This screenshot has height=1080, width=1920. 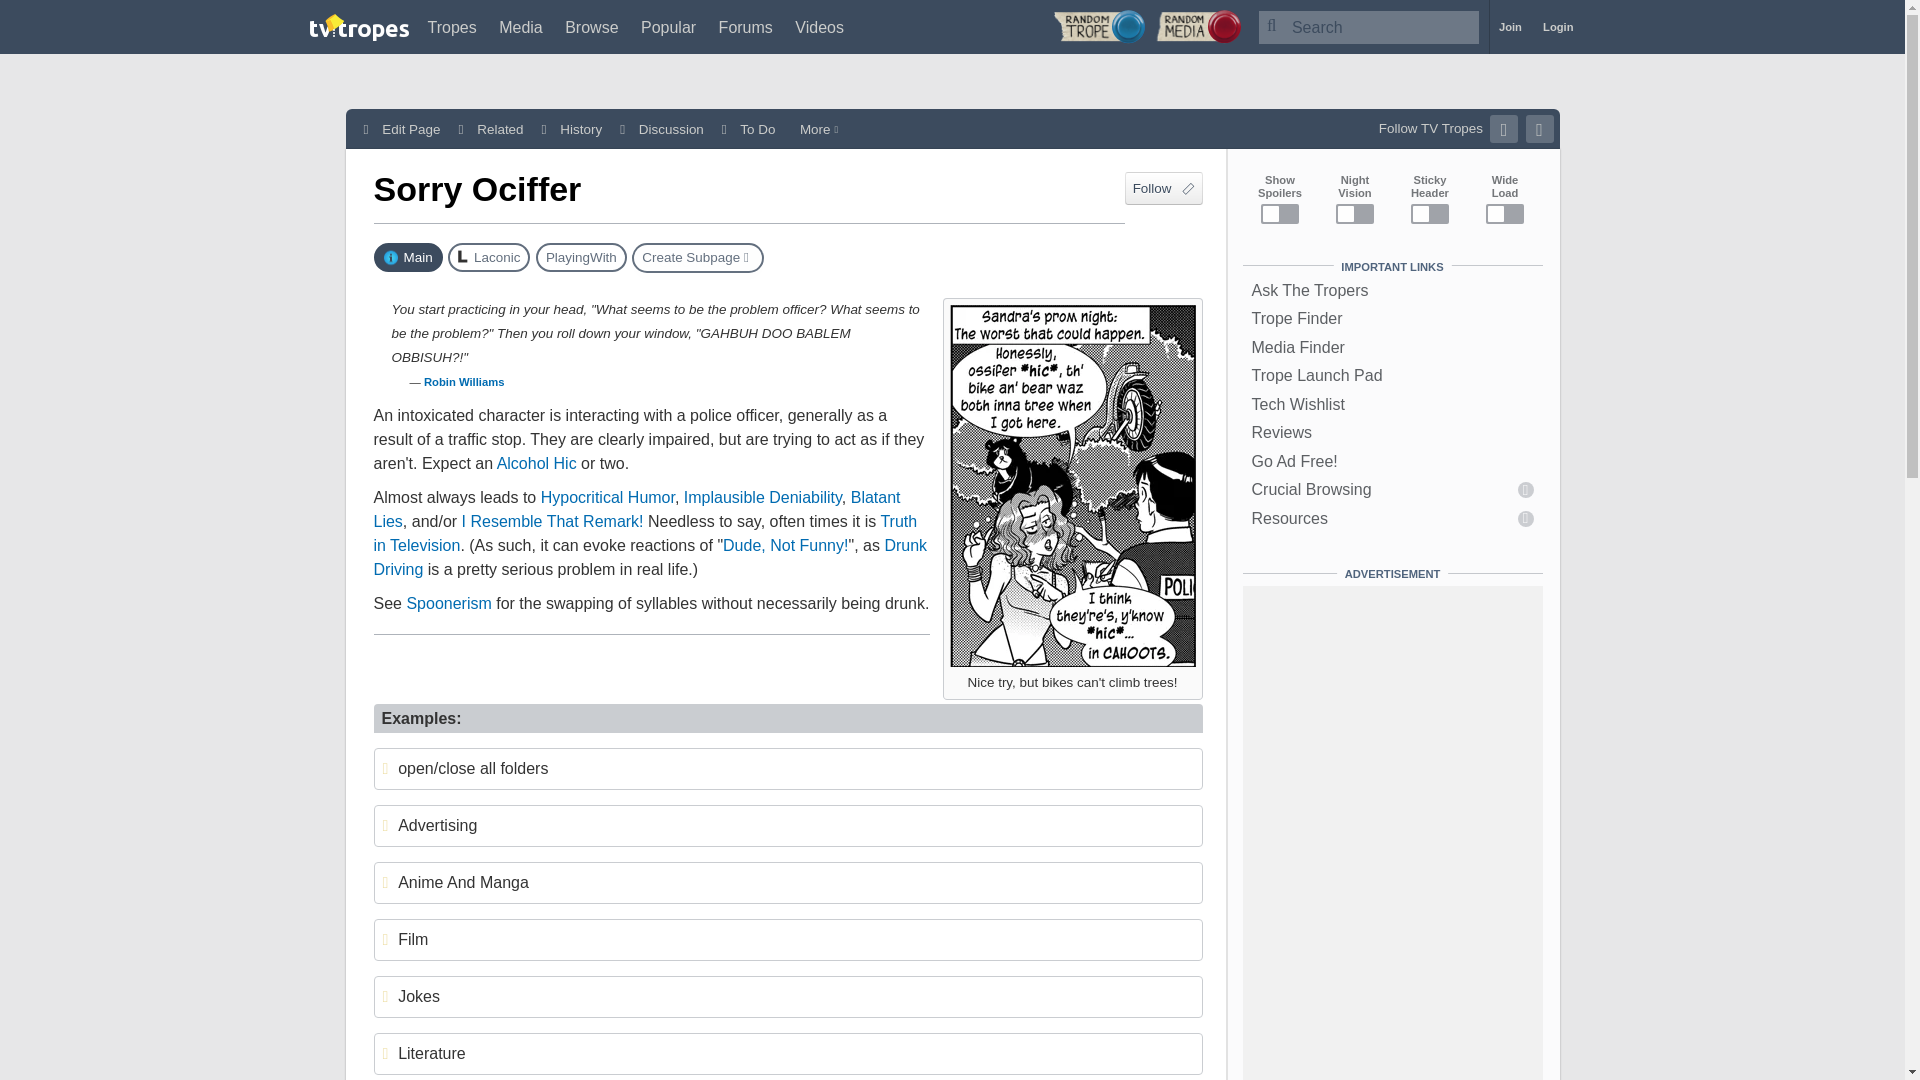 I want to click on Forums, so click(x=746, y=27).